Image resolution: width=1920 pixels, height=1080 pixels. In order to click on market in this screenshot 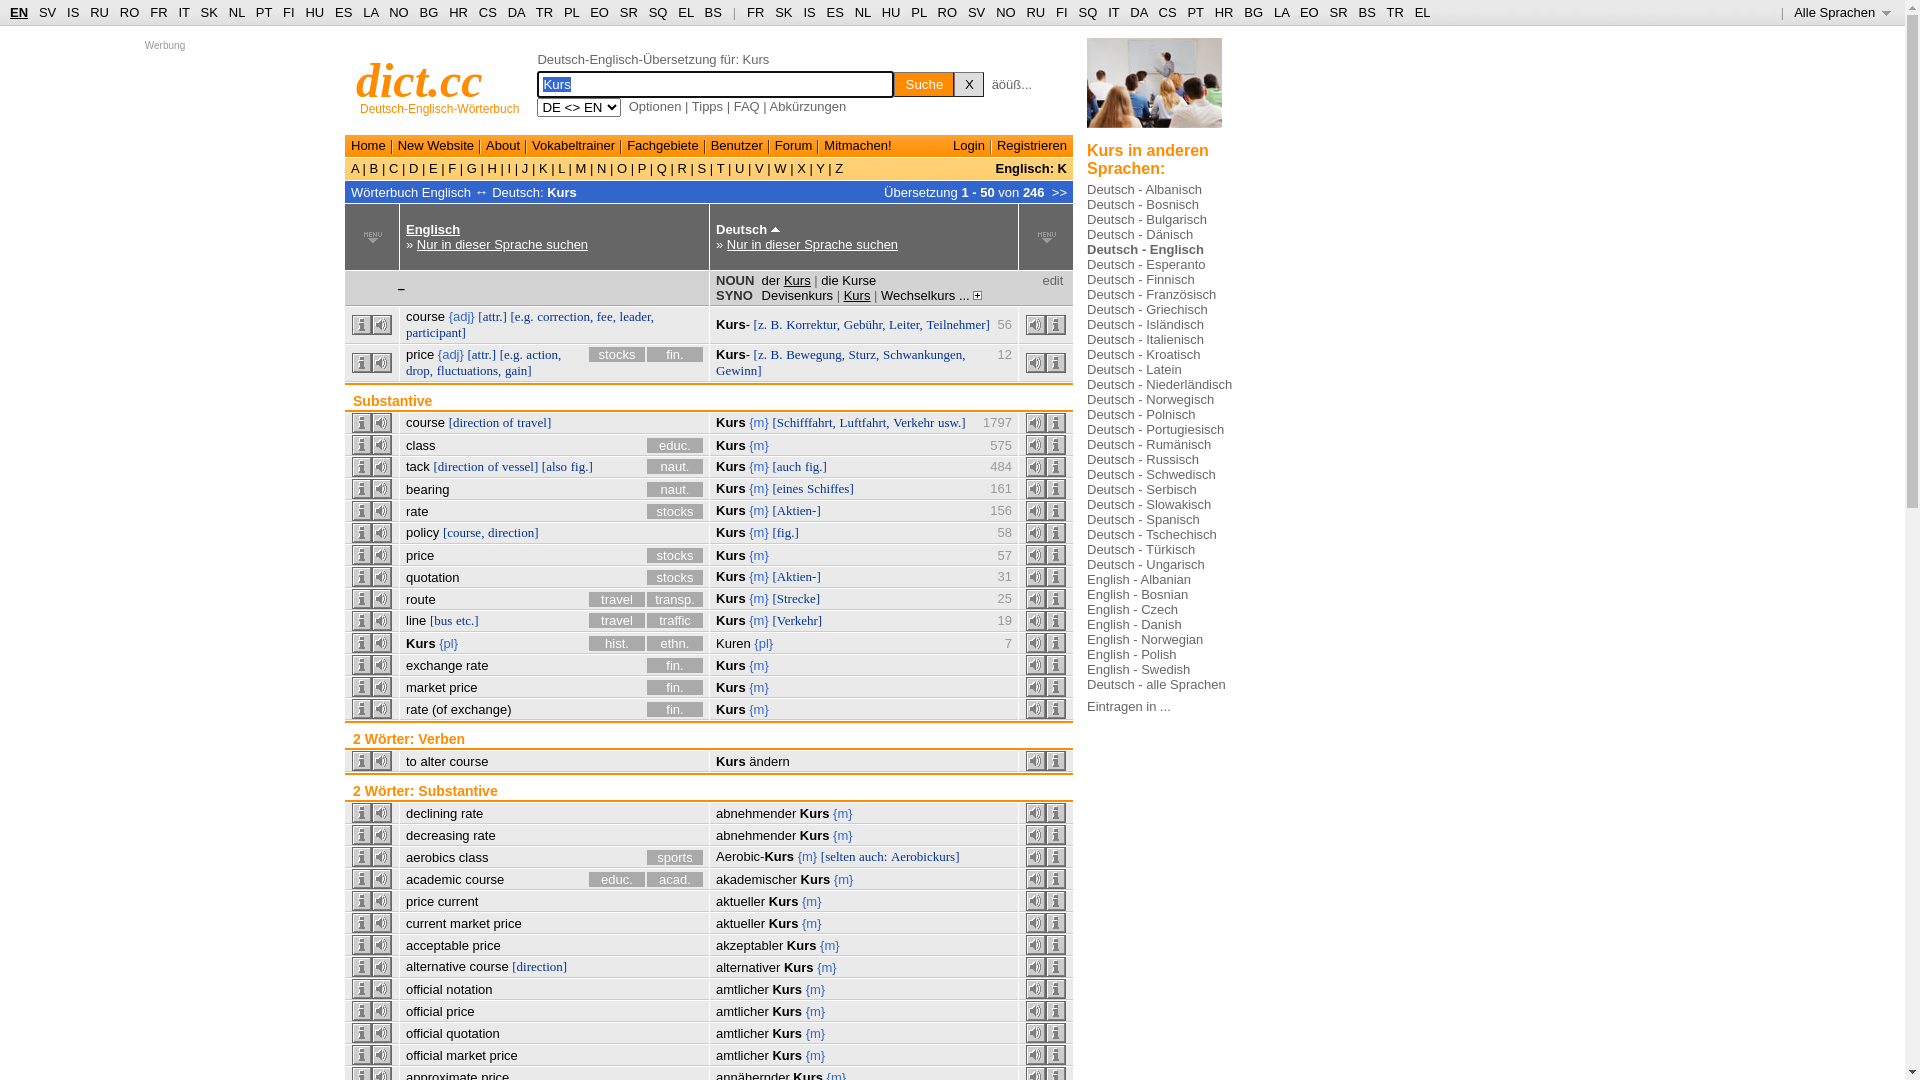, I will do `click(466, 1056)`.